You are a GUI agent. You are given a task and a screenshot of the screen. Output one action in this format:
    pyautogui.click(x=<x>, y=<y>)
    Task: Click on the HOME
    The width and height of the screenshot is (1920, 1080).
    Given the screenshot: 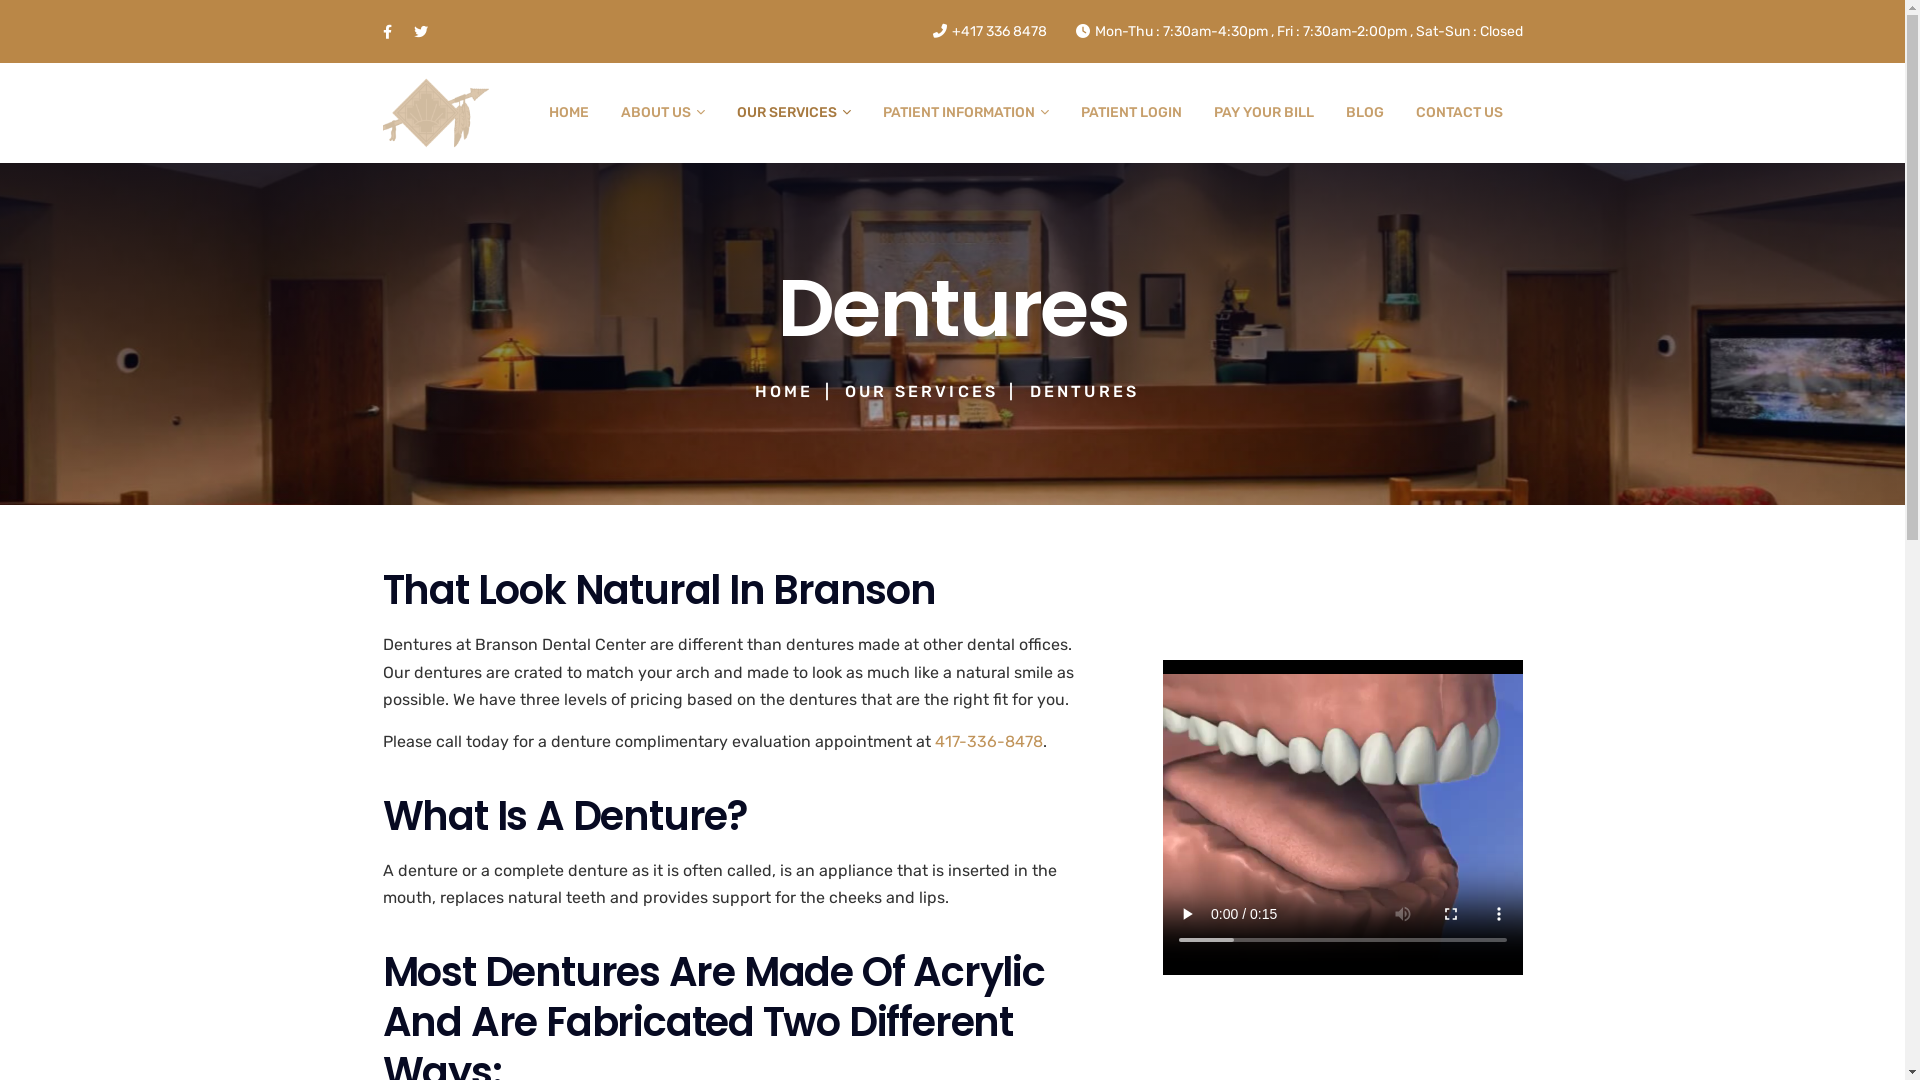 What is the action you would take?
    pyautogui.click(x=784, y=392)
    